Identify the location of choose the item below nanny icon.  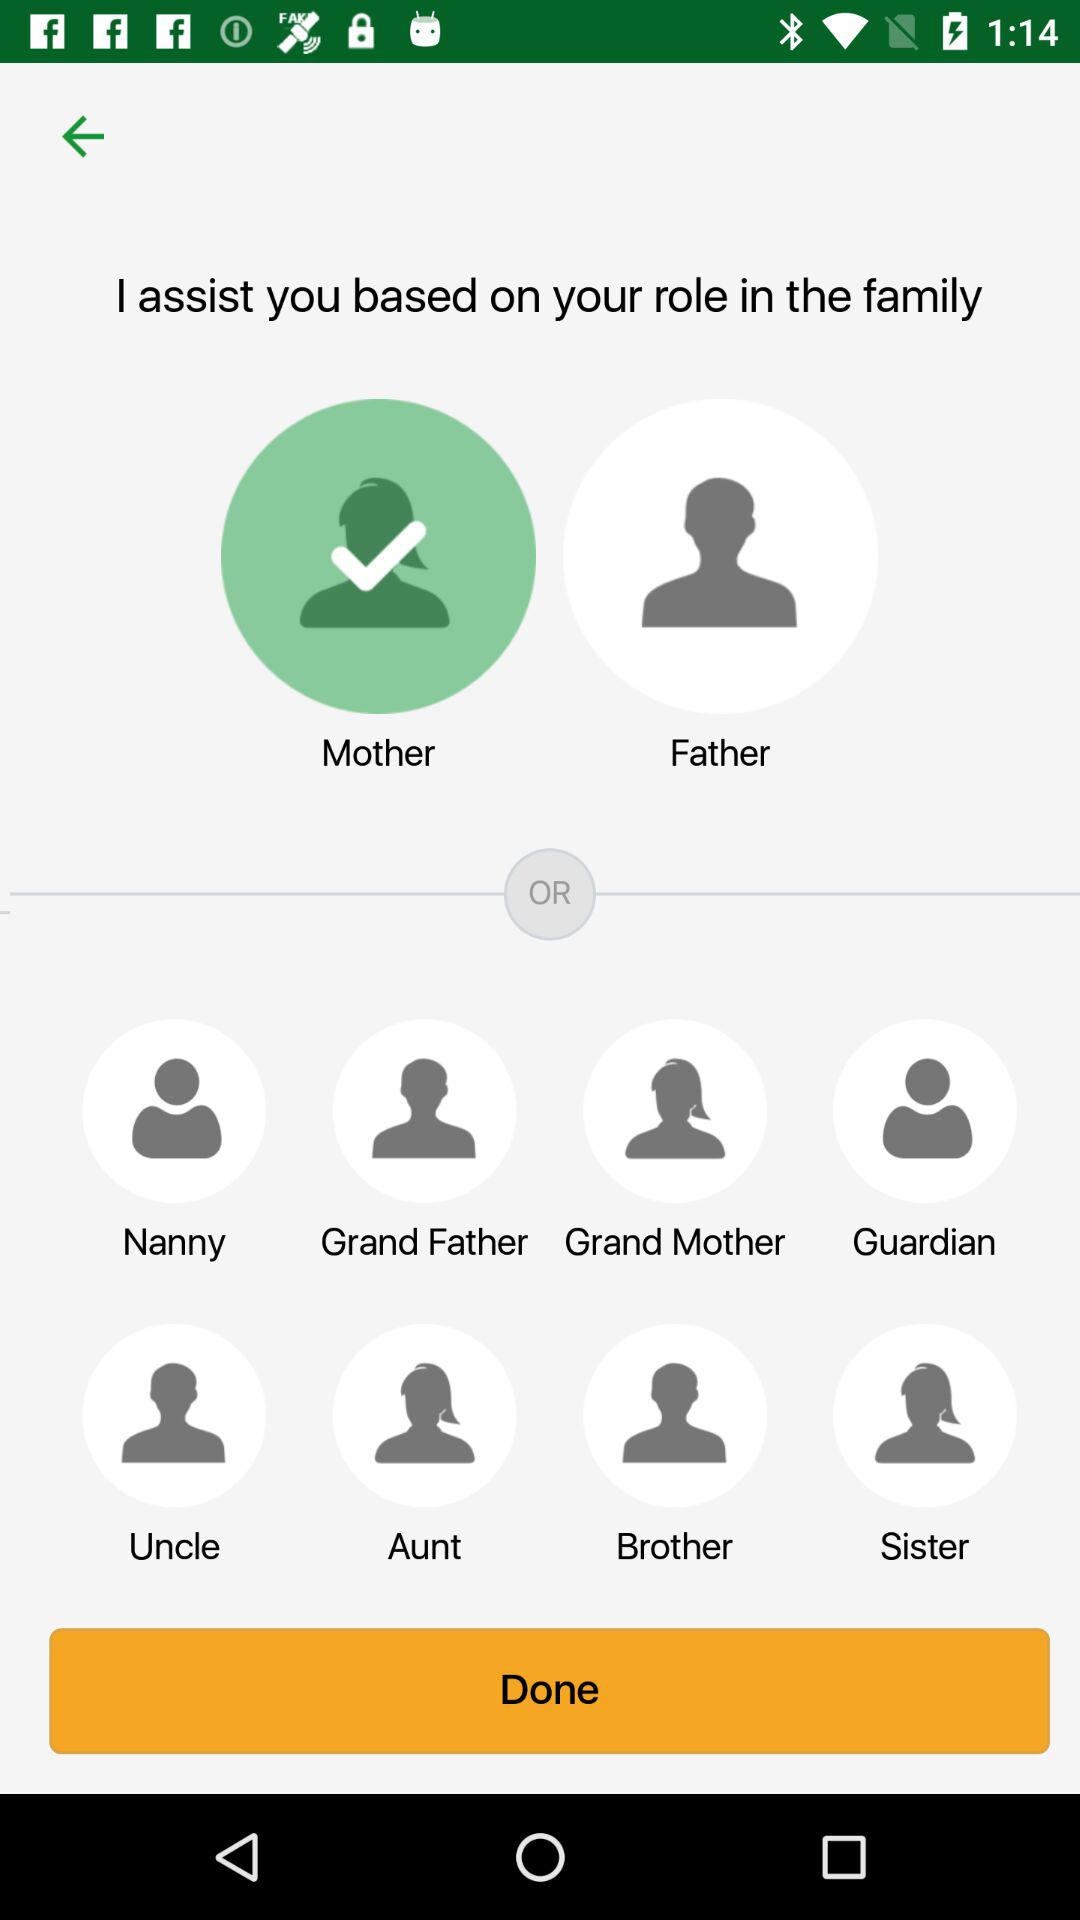
(164, 1415).